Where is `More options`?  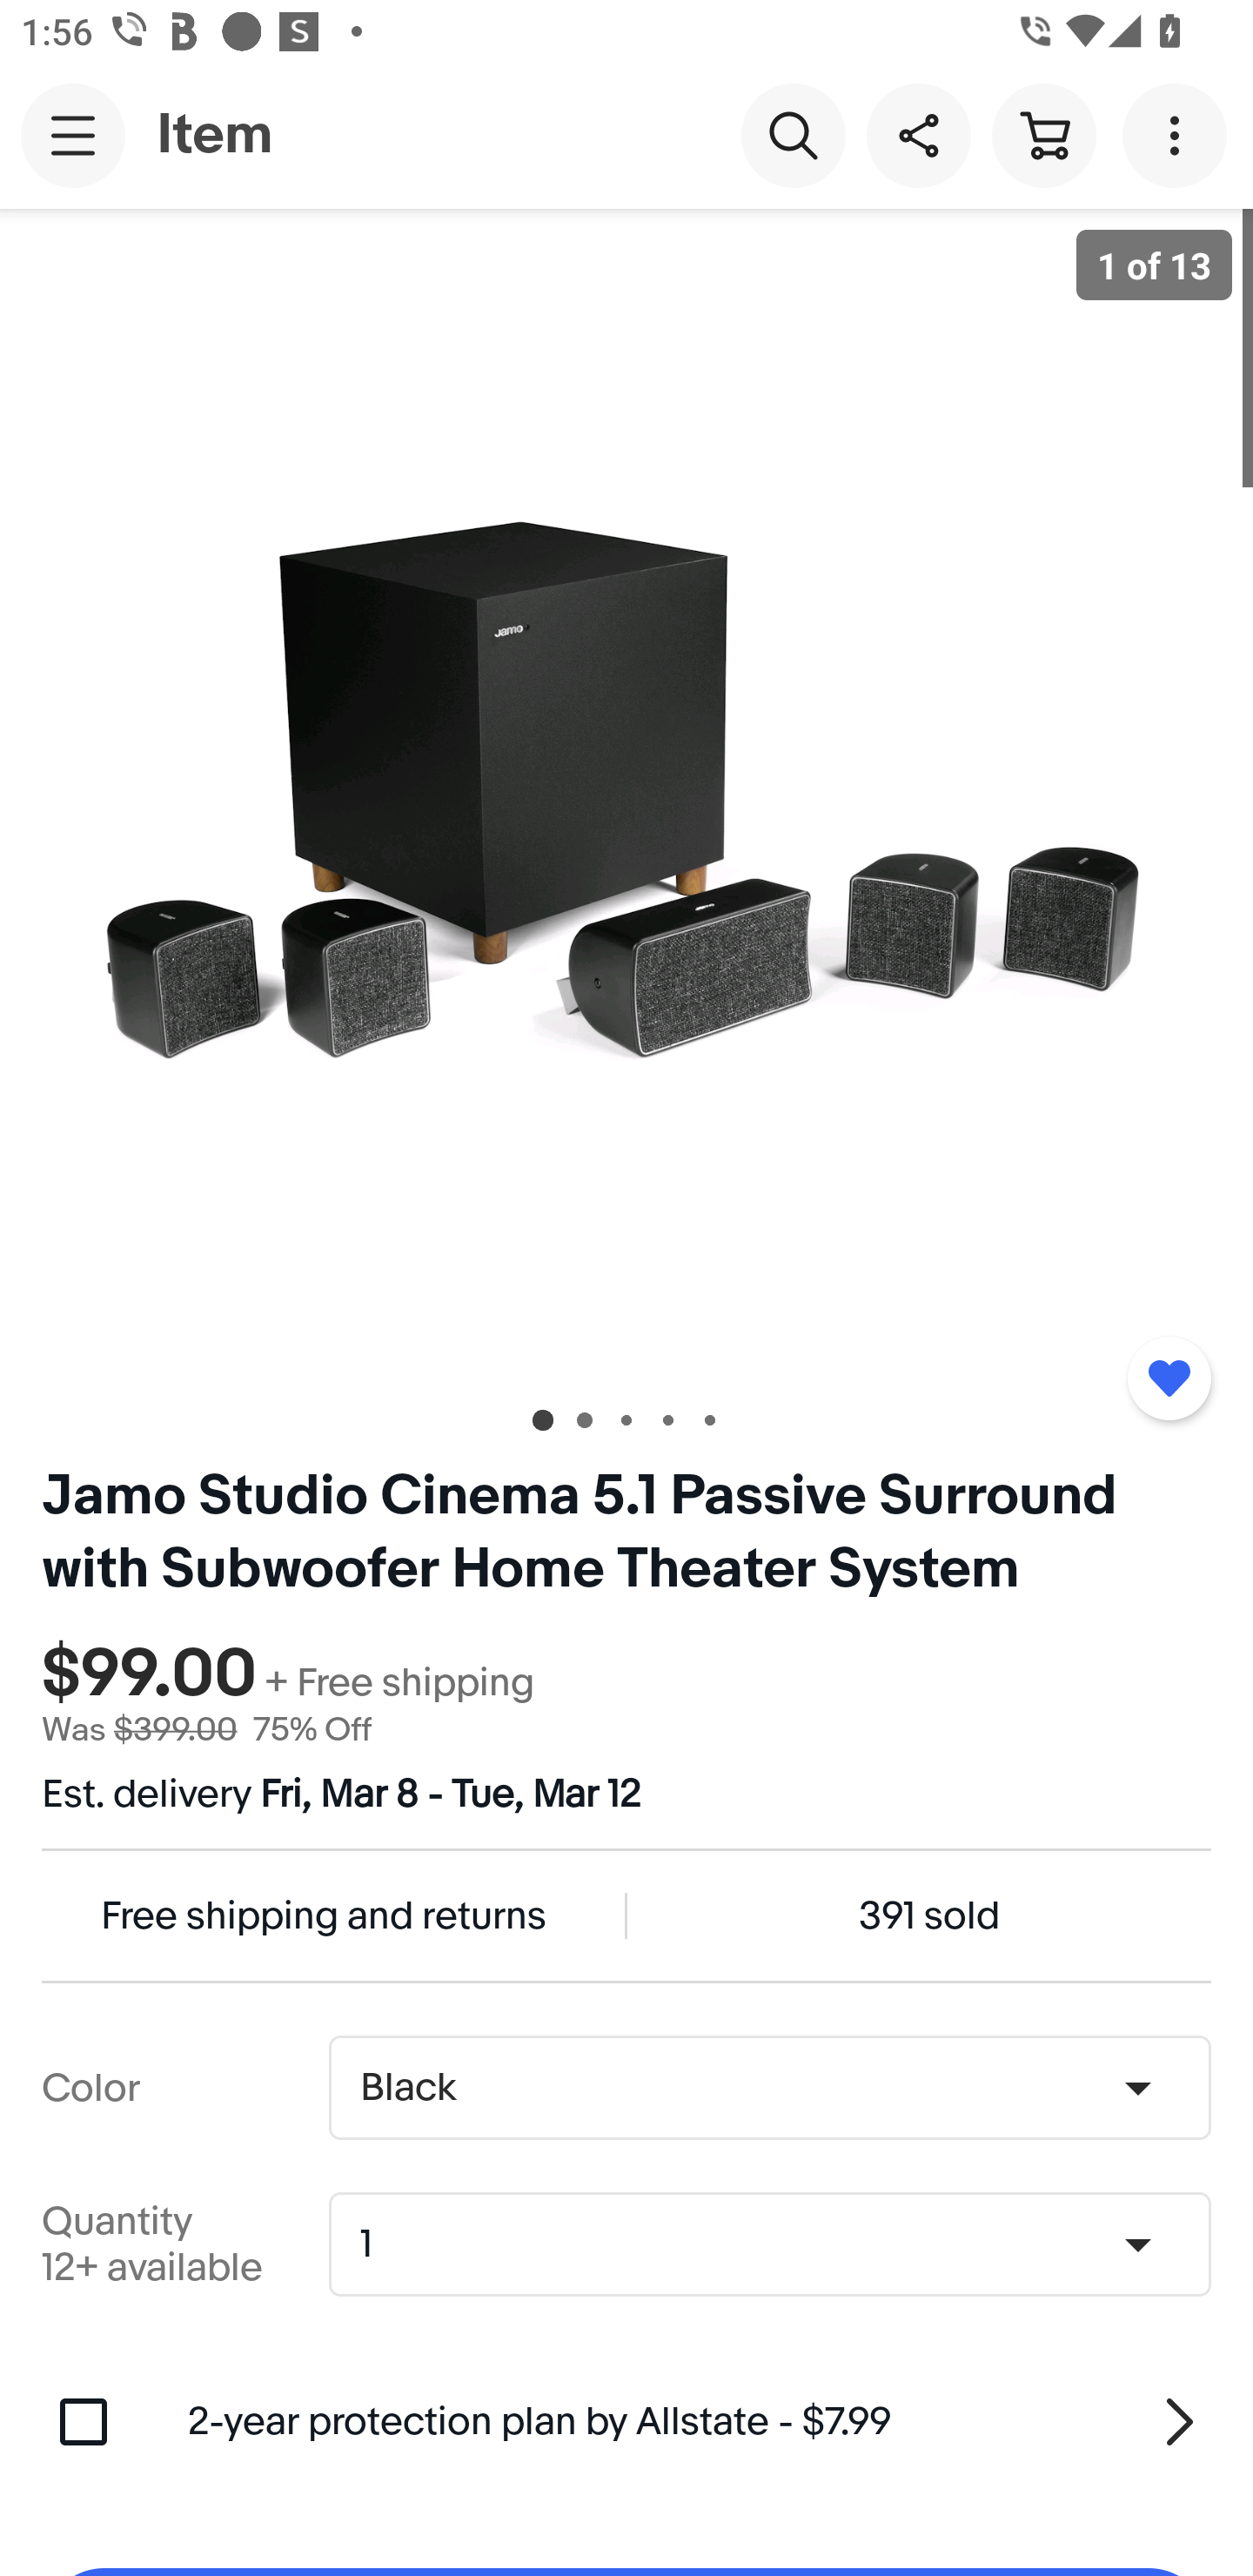
More options is located at coordinates (1180, 134).